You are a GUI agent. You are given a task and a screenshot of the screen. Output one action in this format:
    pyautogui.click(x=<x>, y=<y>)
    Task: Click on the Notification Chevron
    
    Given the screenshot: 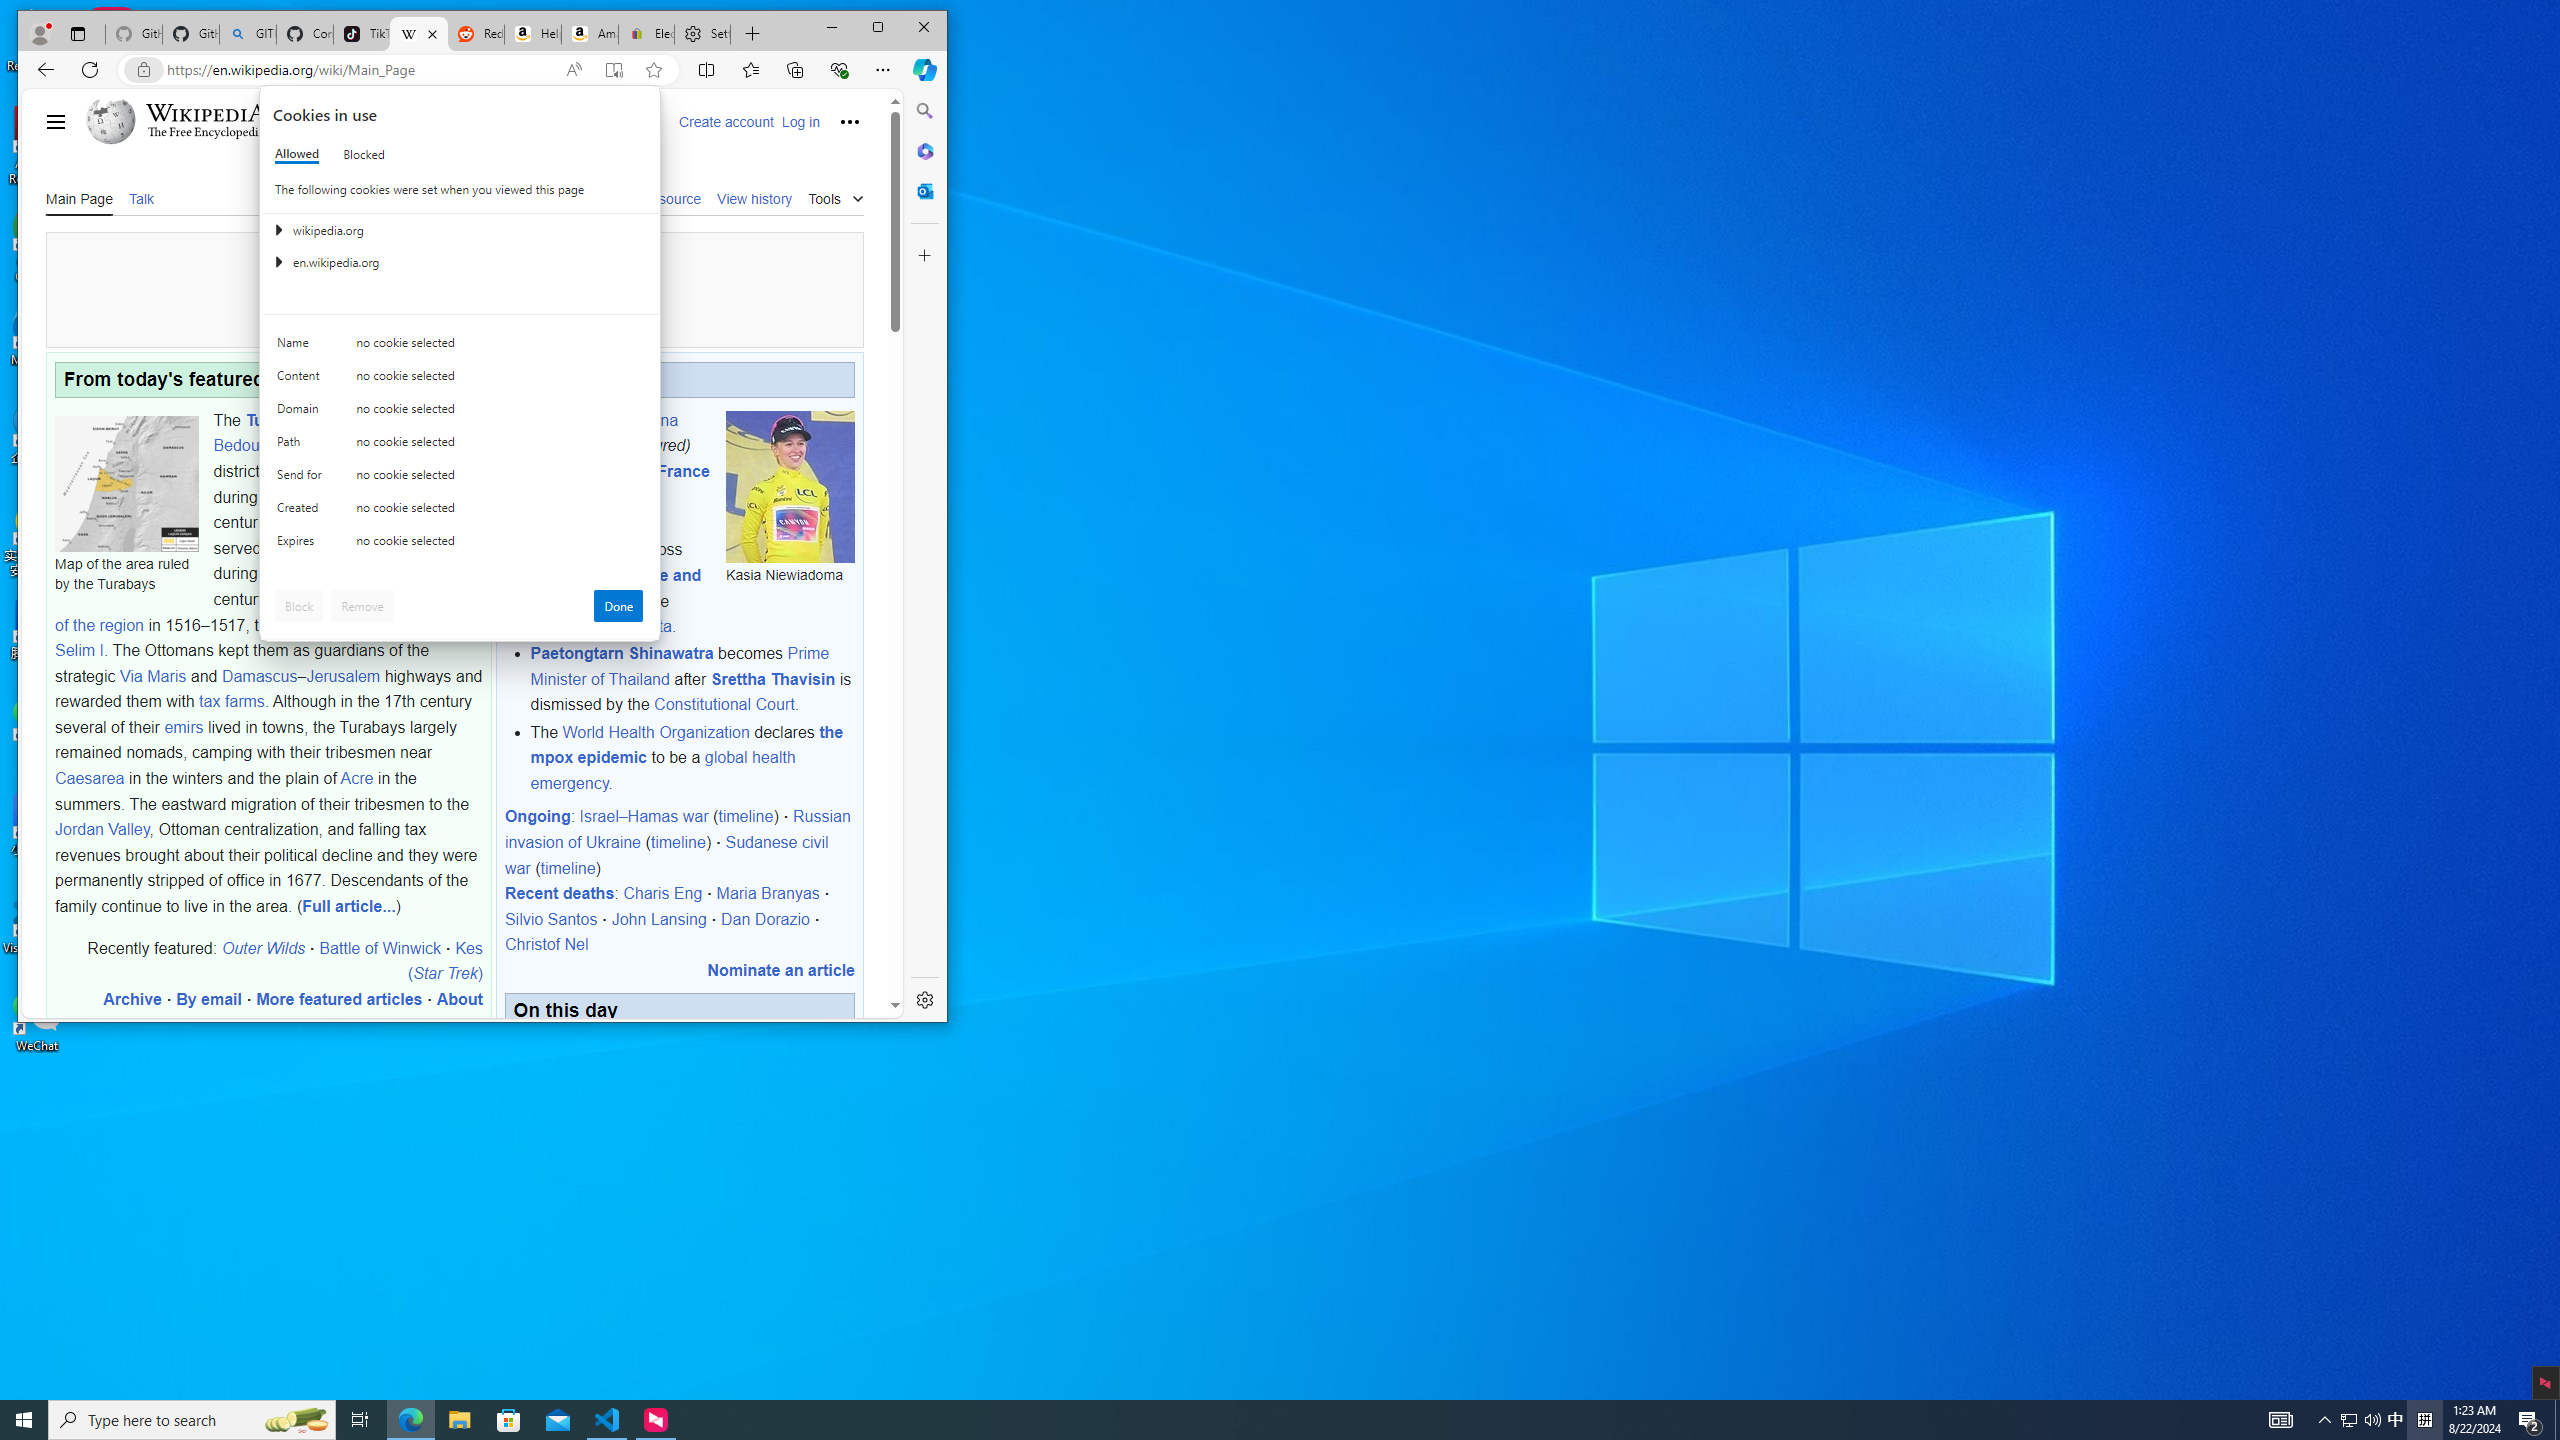 What is the action you would take?
    pyautogui.click(x=460, y=544)
    